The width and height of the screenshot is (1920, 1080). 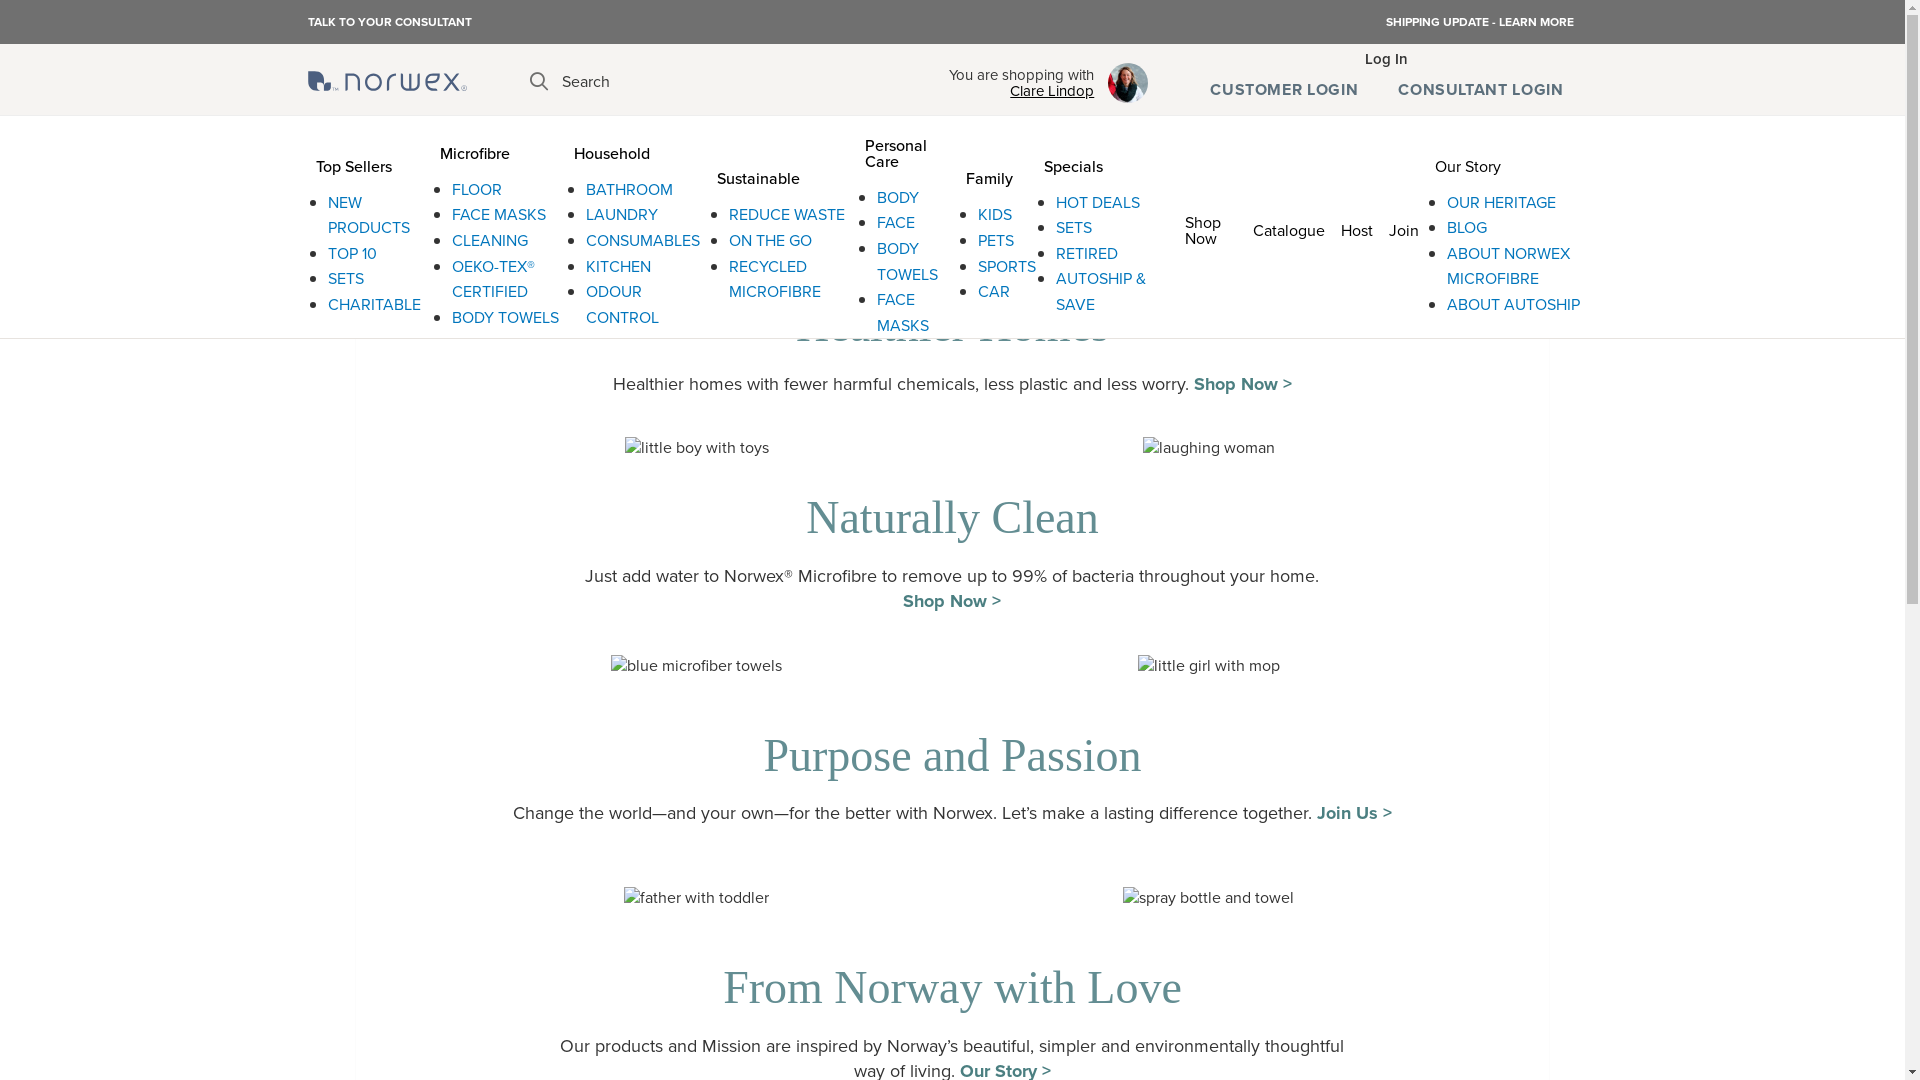 What do you see at coordinates (770, 240) in the screenshot?
I see `ON THE GO` at bounding box center [770, 240].